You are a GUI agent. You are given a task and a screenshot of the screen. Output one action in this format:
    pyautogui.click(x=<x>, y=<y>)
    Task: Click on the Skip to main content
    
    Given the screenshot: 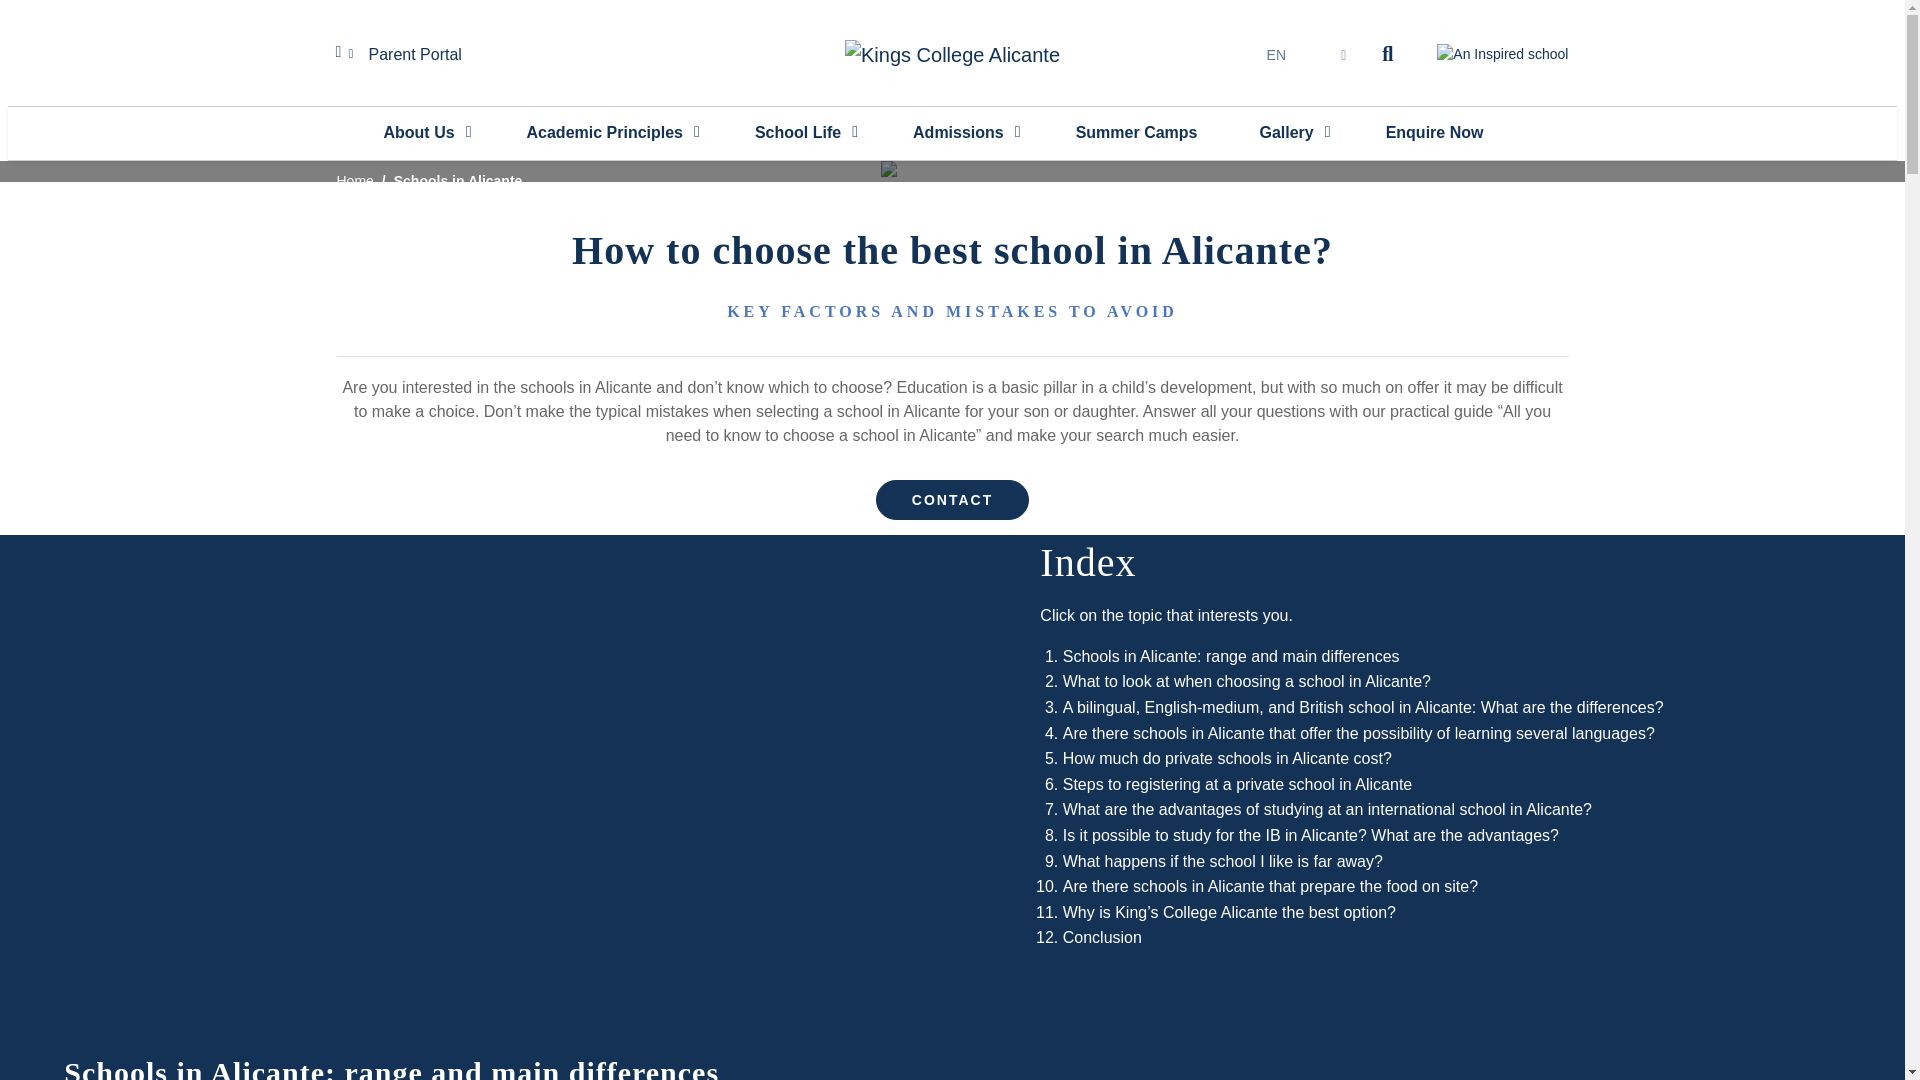 What is the action you would take?
    pyautogui.click(x=952, y=5)
    